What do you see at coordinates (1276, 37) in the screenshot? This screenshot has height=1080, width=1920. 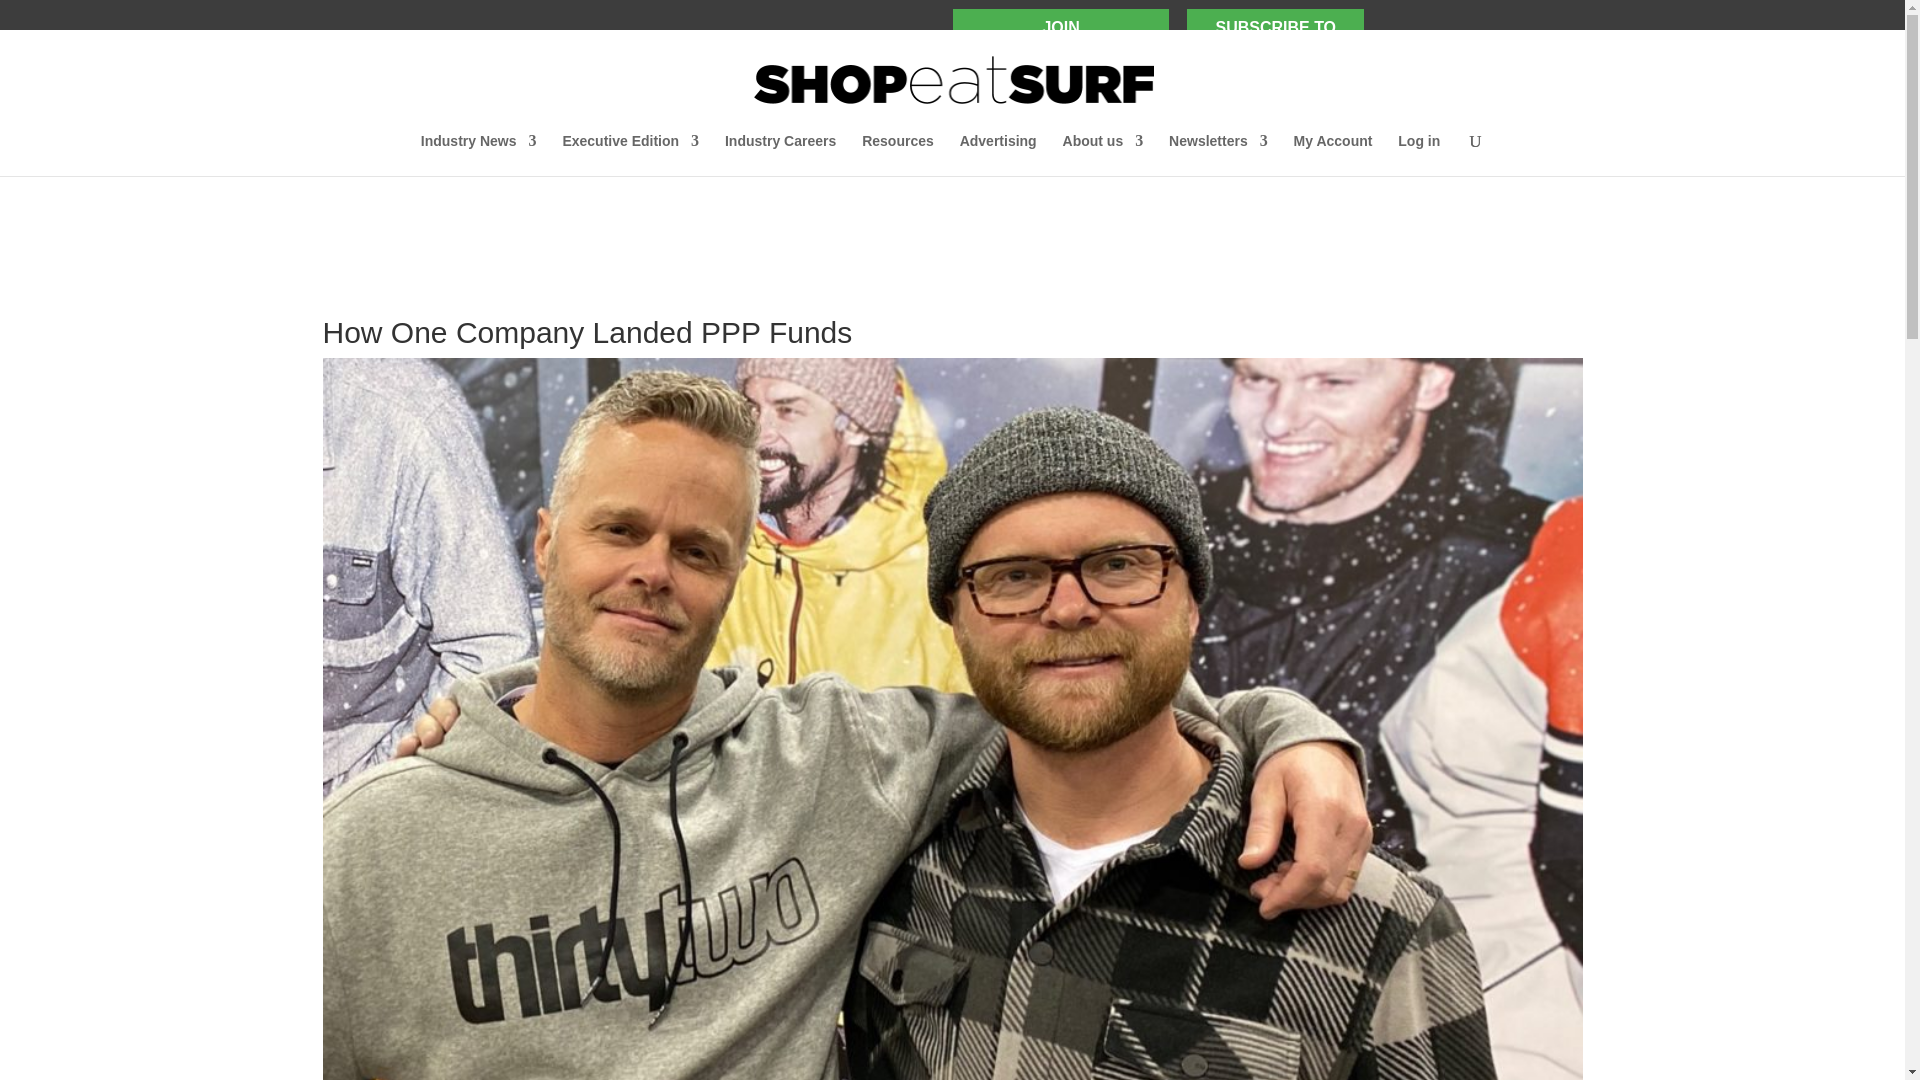 I see `About us` at bounding box center [1276, 37].